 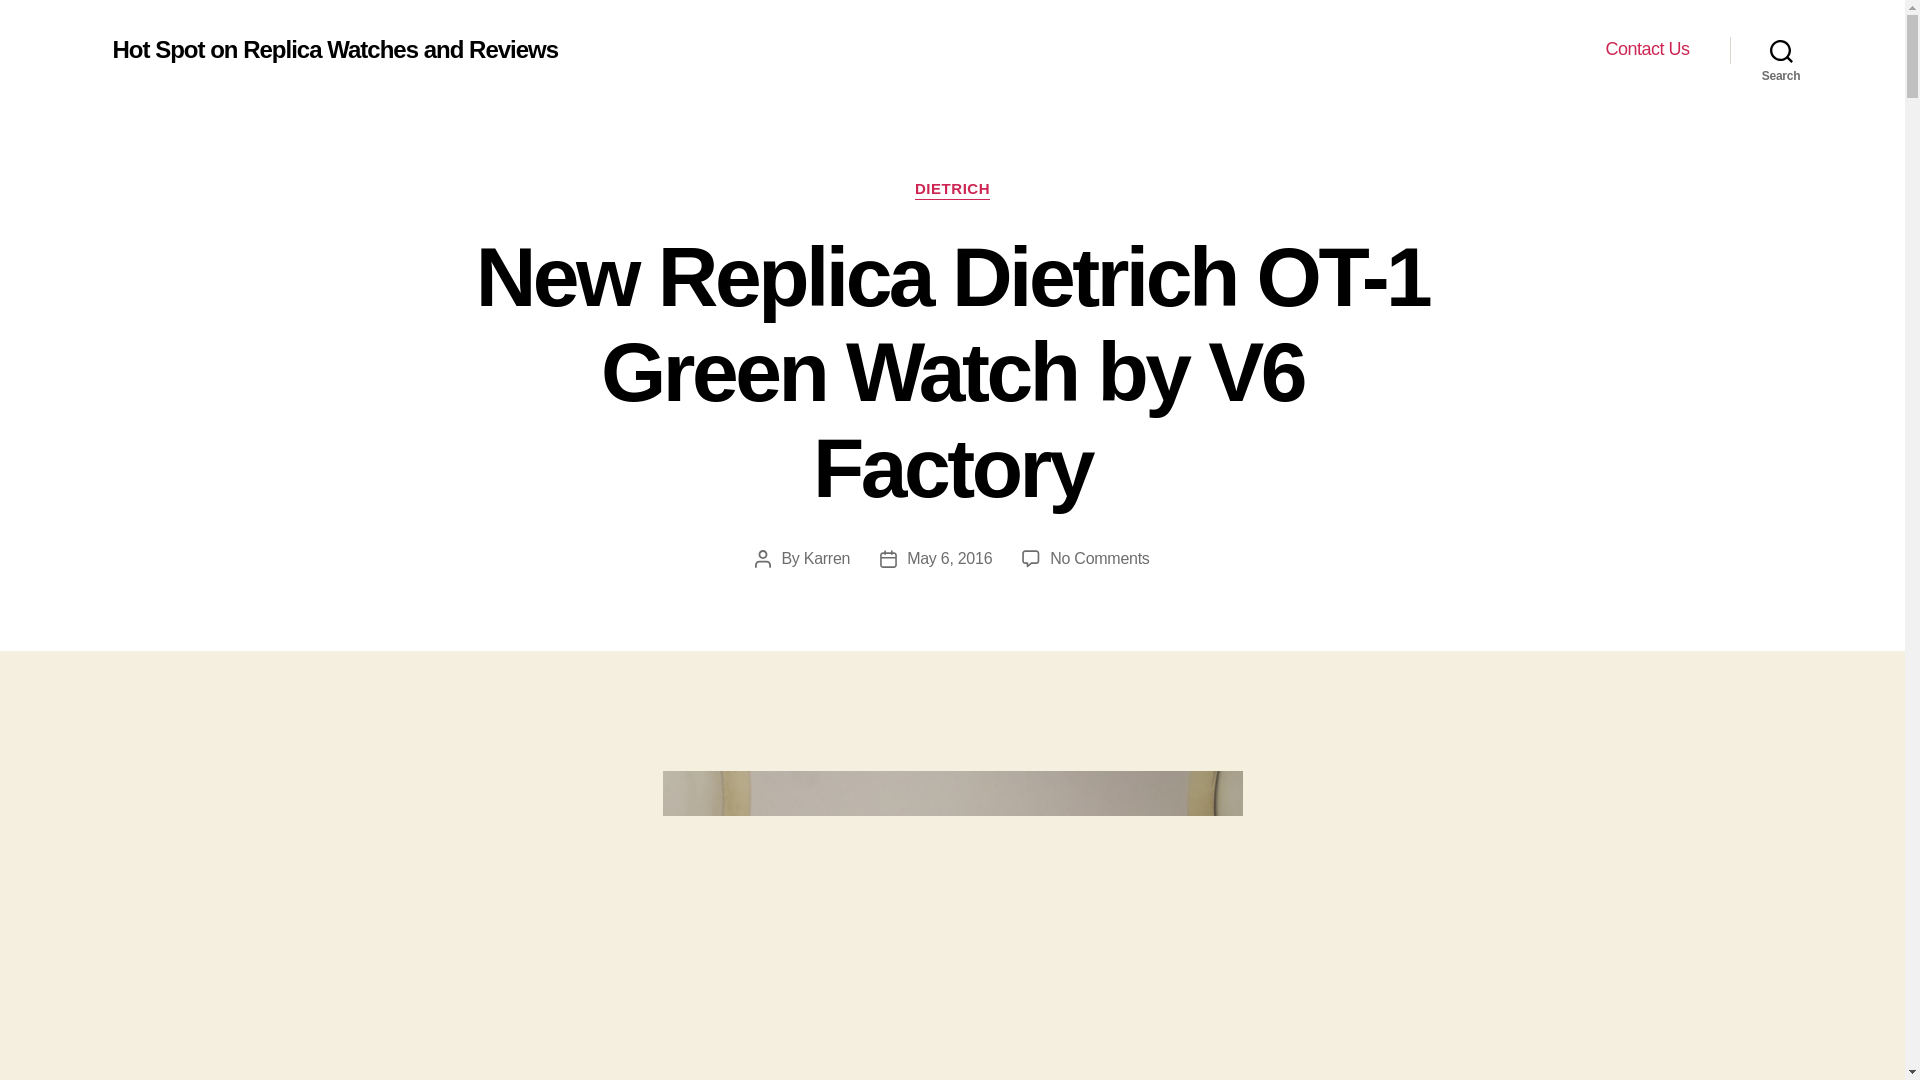 What do you see at coordinates (1781, 50) in the screenshot?
I see `Search` at bounding box center [1781, 50].